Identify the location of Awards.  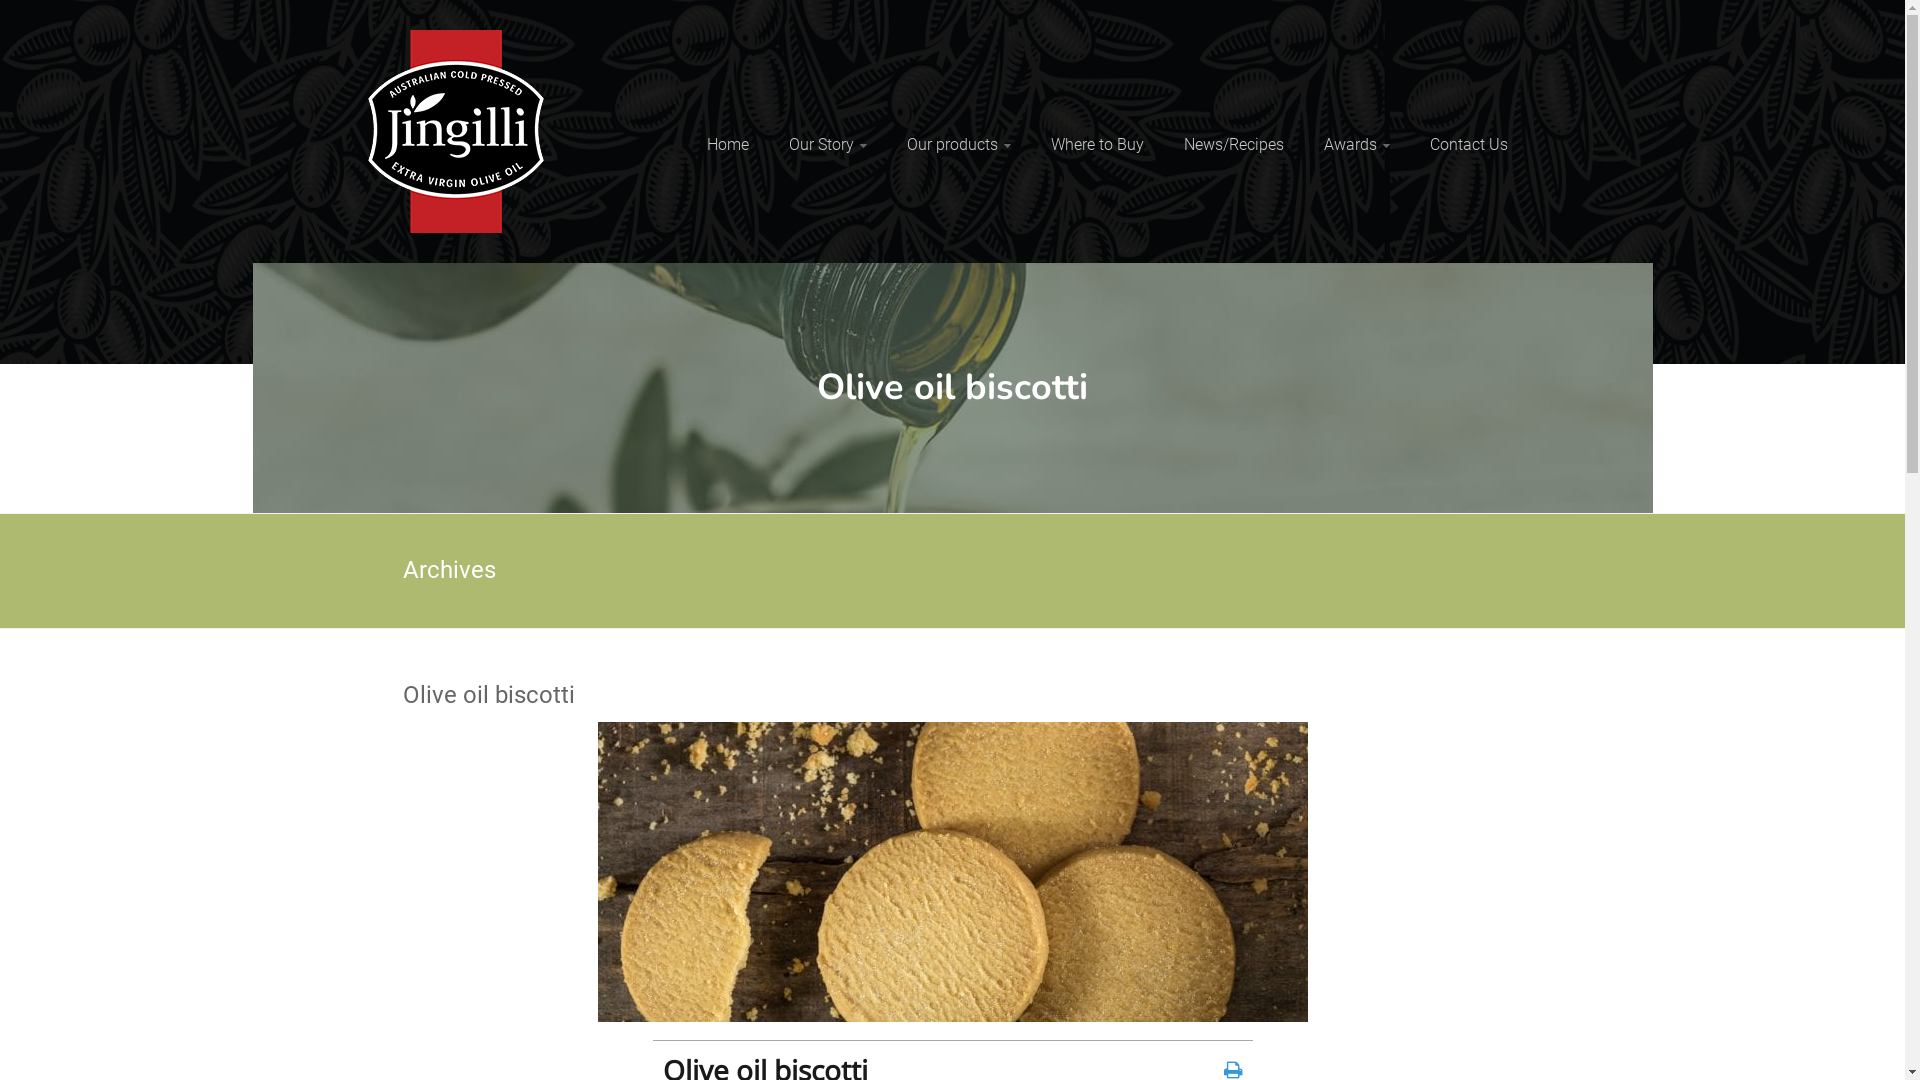
(1357, 145).